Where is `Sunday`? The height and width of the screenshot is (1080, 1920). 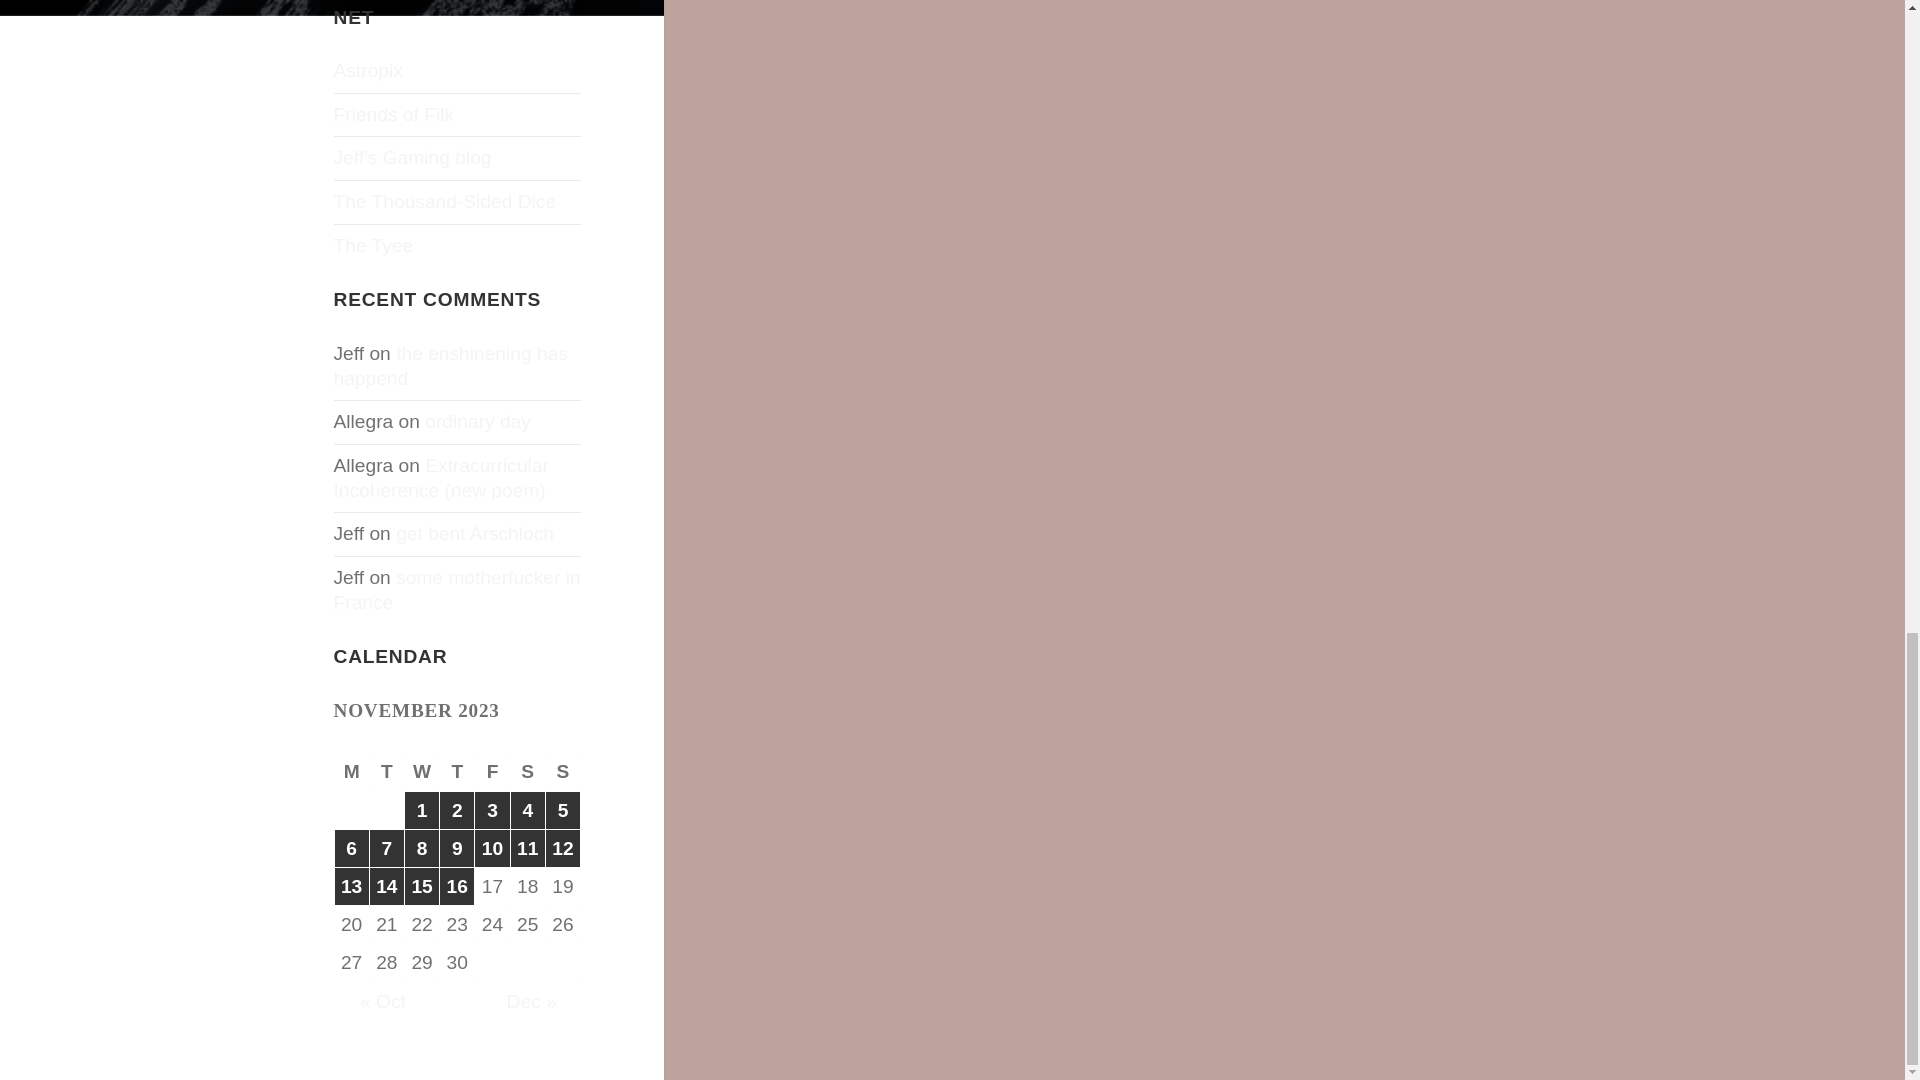 Sunday is located at coordinates (563, 771).